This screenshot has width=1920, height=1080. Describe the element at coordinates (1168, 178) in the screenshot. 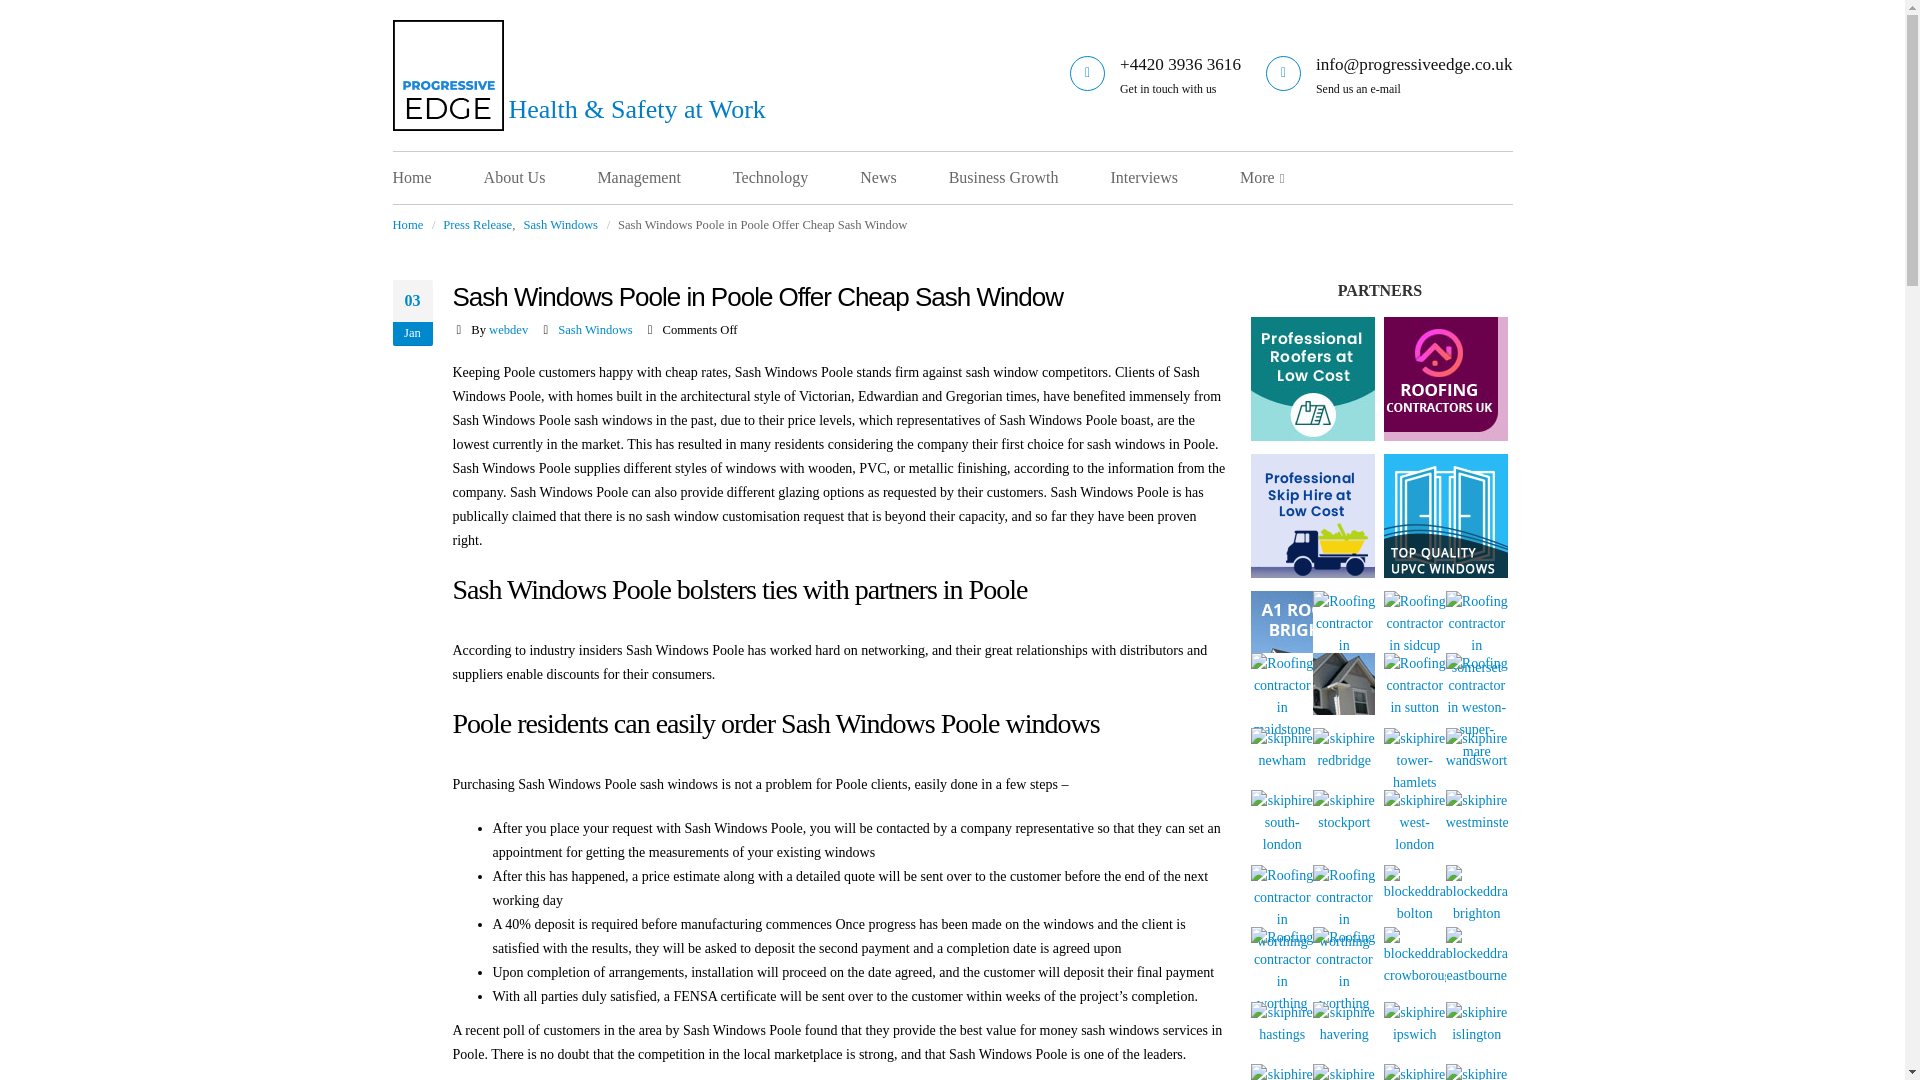

I see `Interviews` at that location.